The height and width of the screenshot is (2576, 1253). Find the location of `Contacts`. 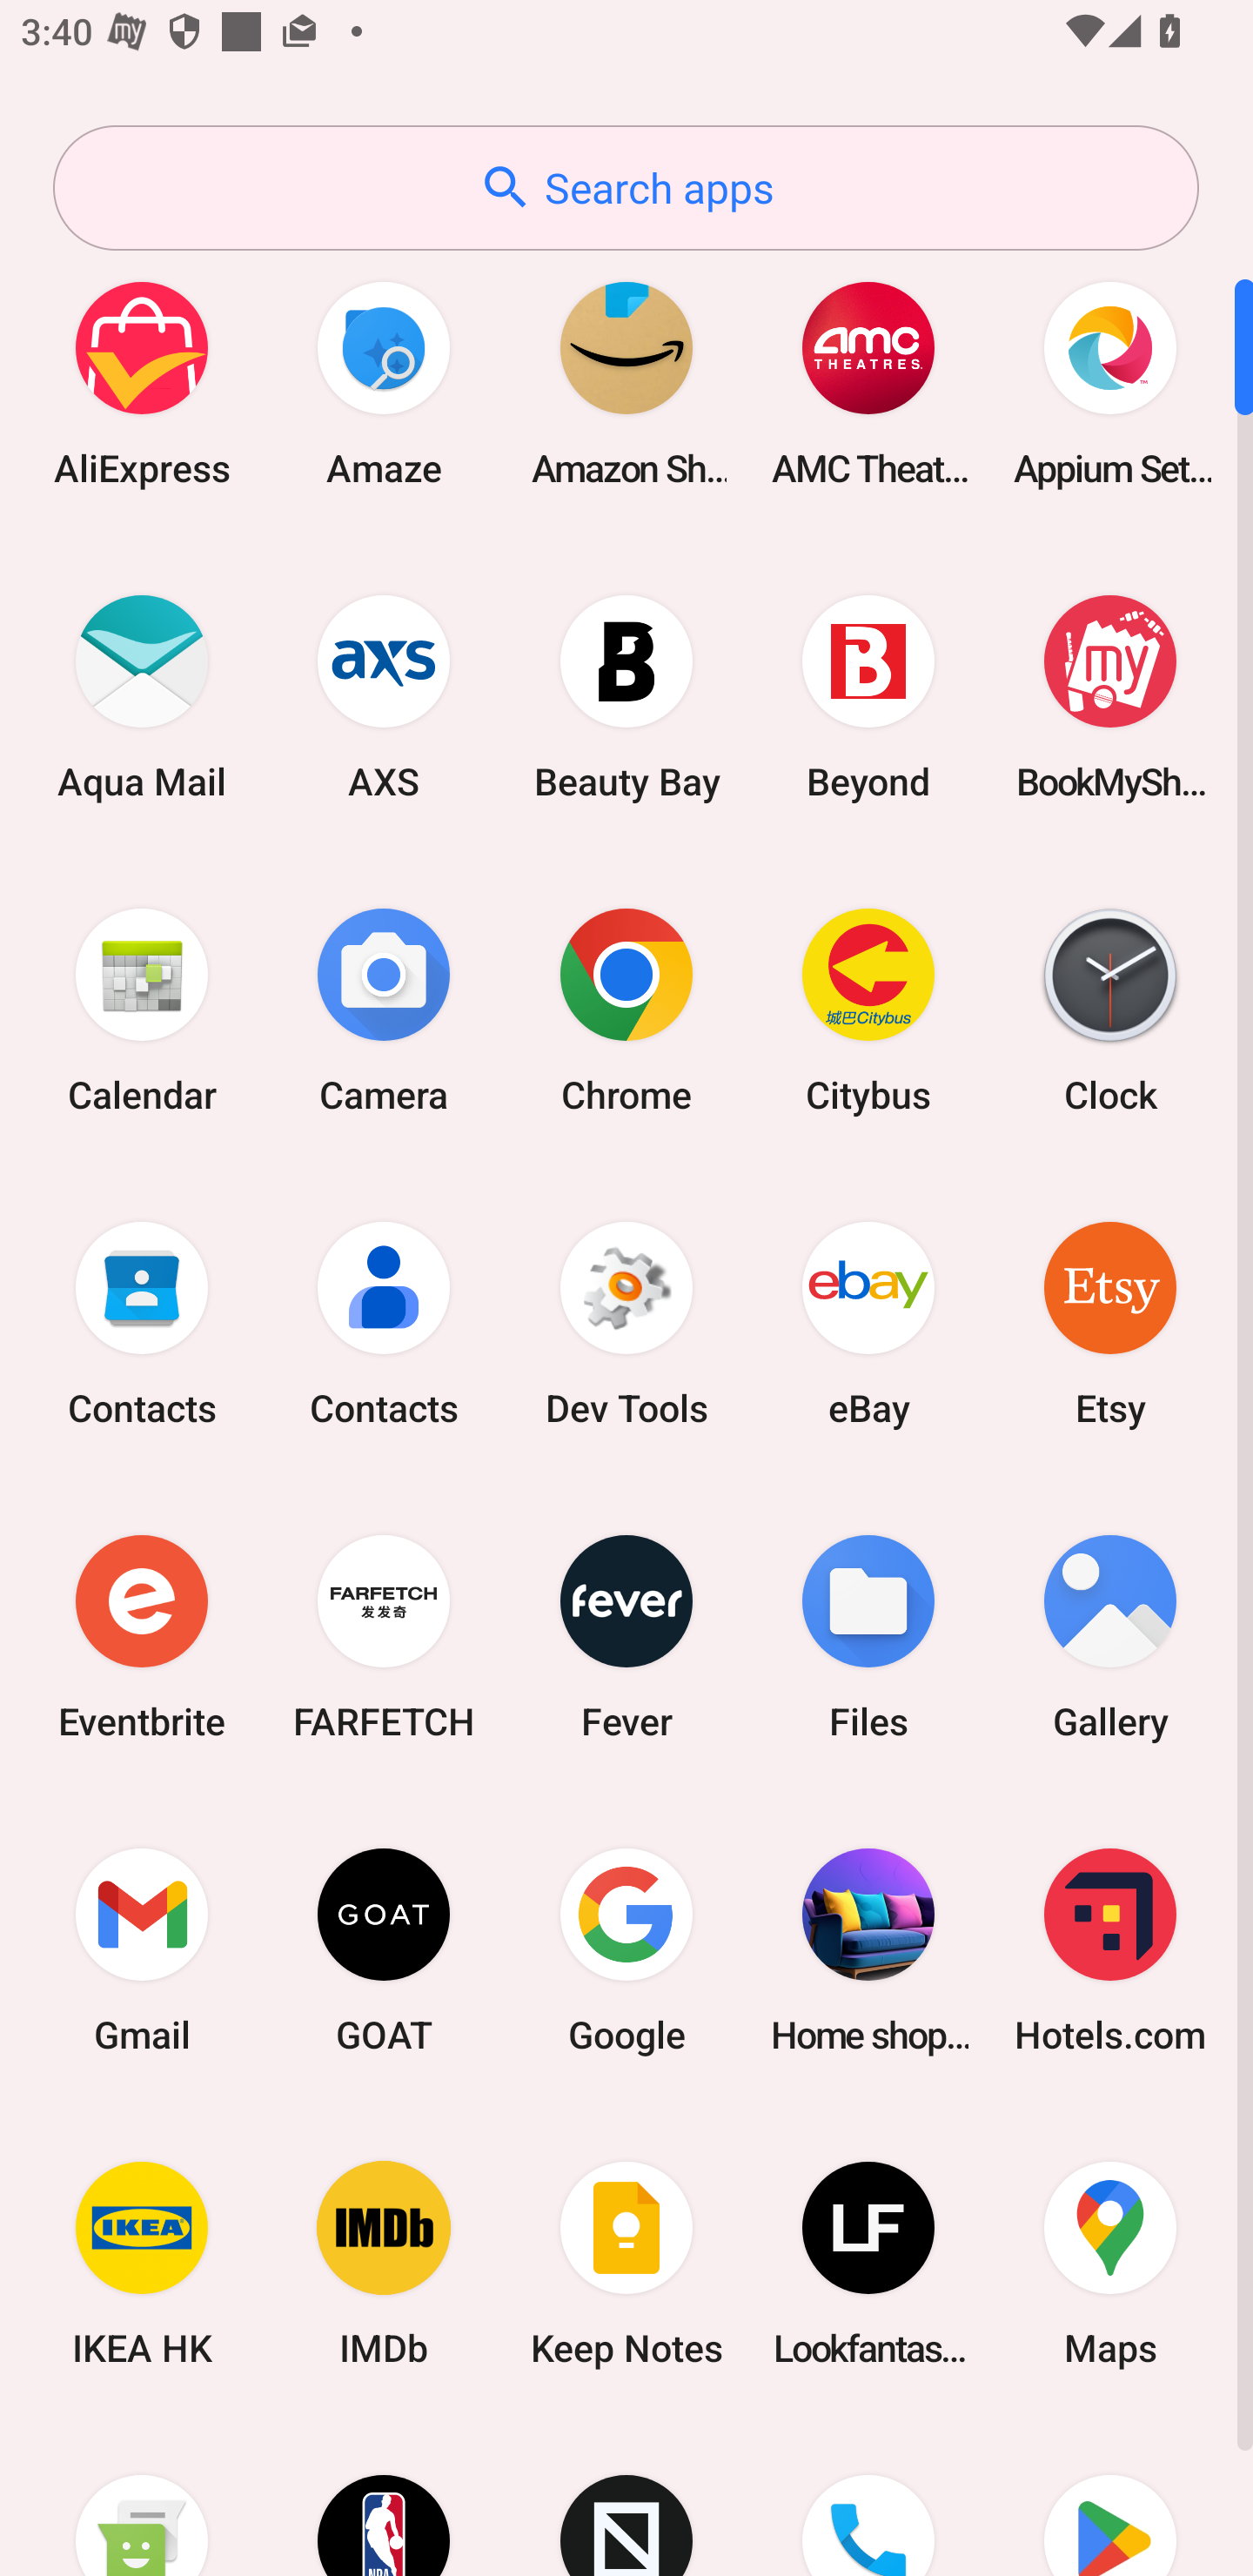

Contacts is located at coordinates (384, 1323).